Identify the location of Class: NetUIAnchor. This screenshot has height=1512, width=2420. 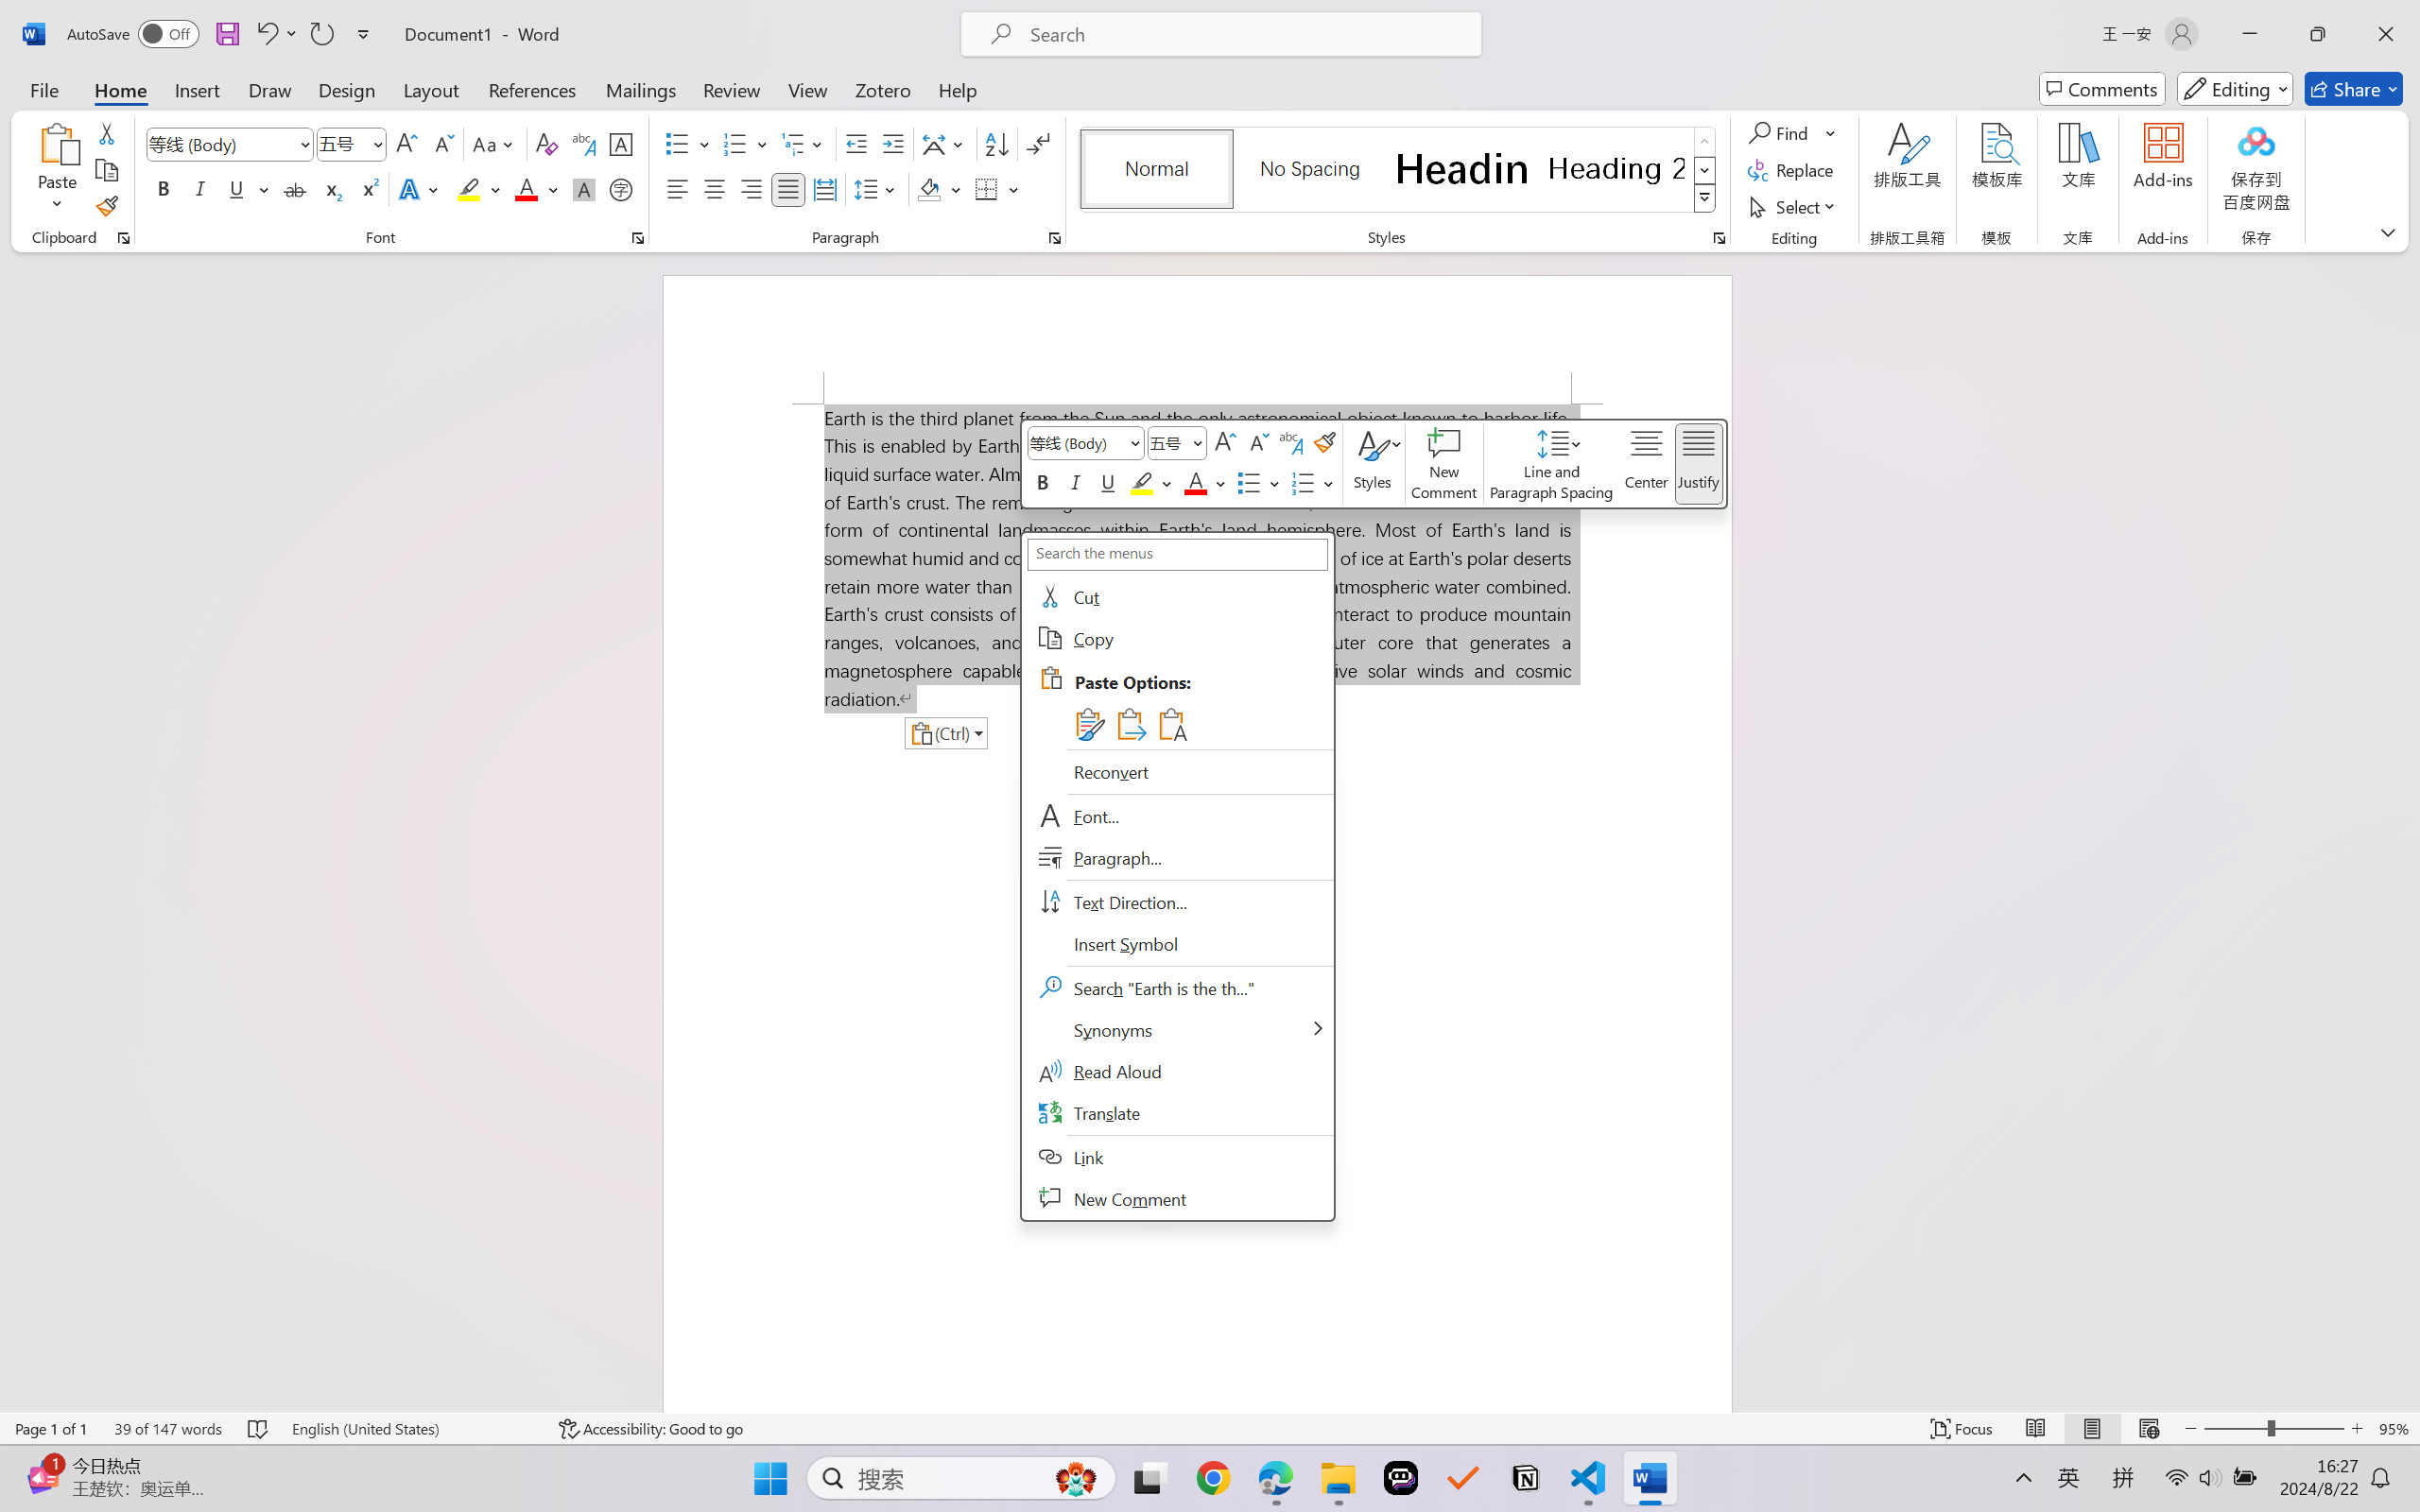
(1552, 464).